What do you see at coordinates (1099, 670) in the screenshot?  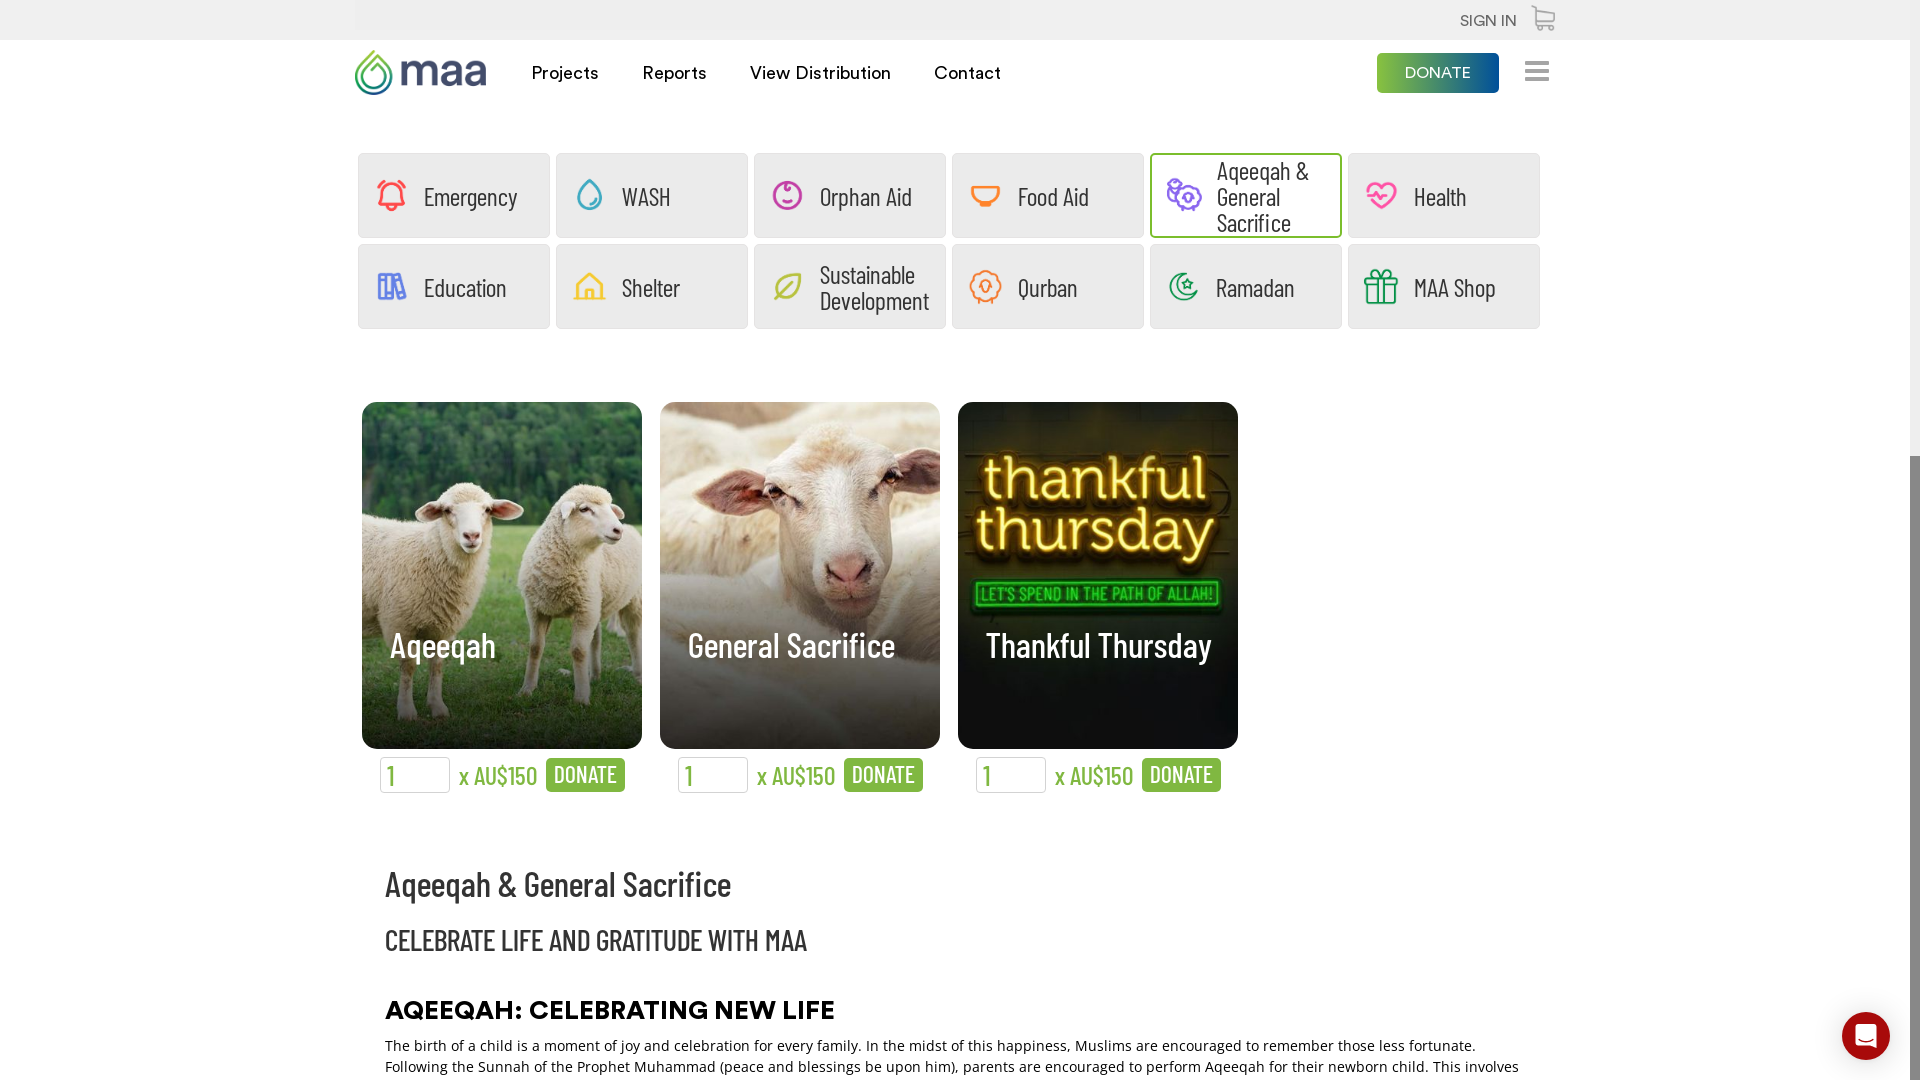 I see `Thankful Thursday` at bounding box center [1099, 670].